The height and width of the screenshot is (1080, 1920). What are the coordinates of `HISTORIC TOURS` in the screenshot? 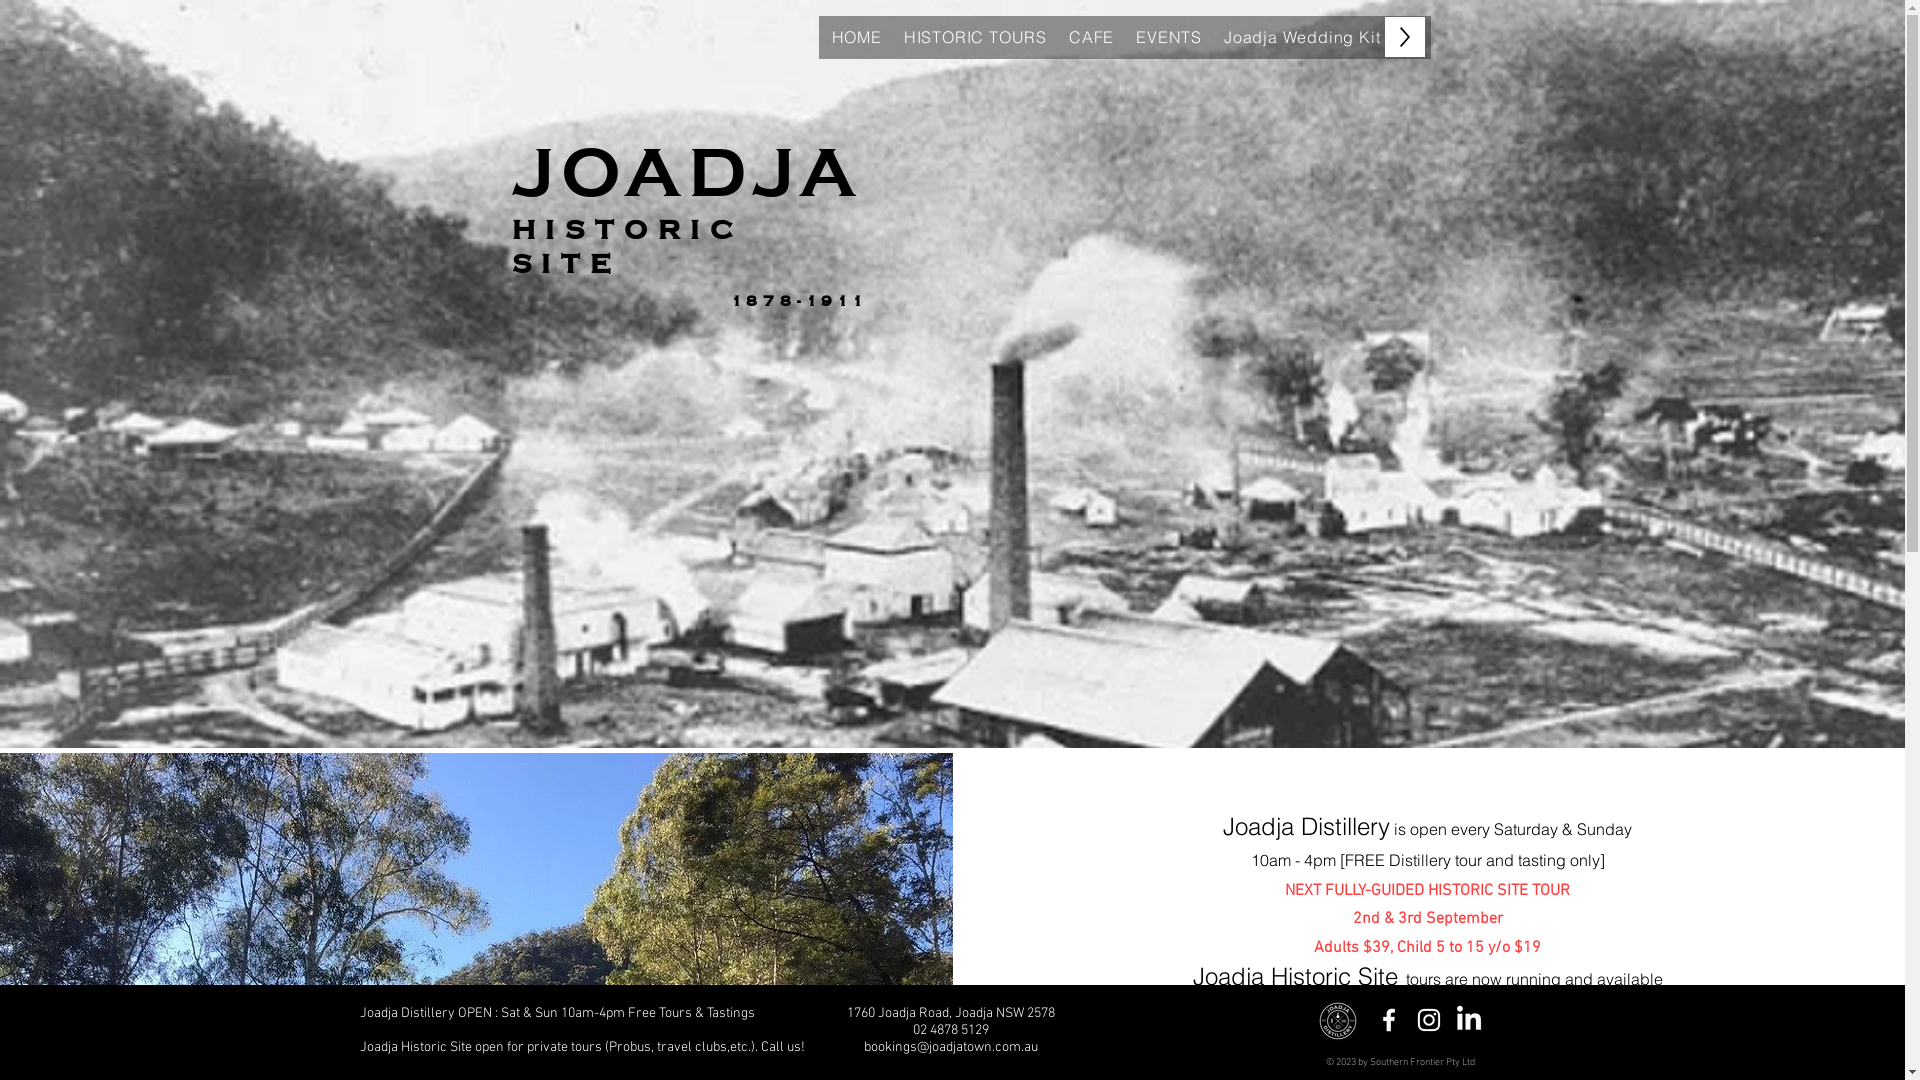 It's located at (976, 37).